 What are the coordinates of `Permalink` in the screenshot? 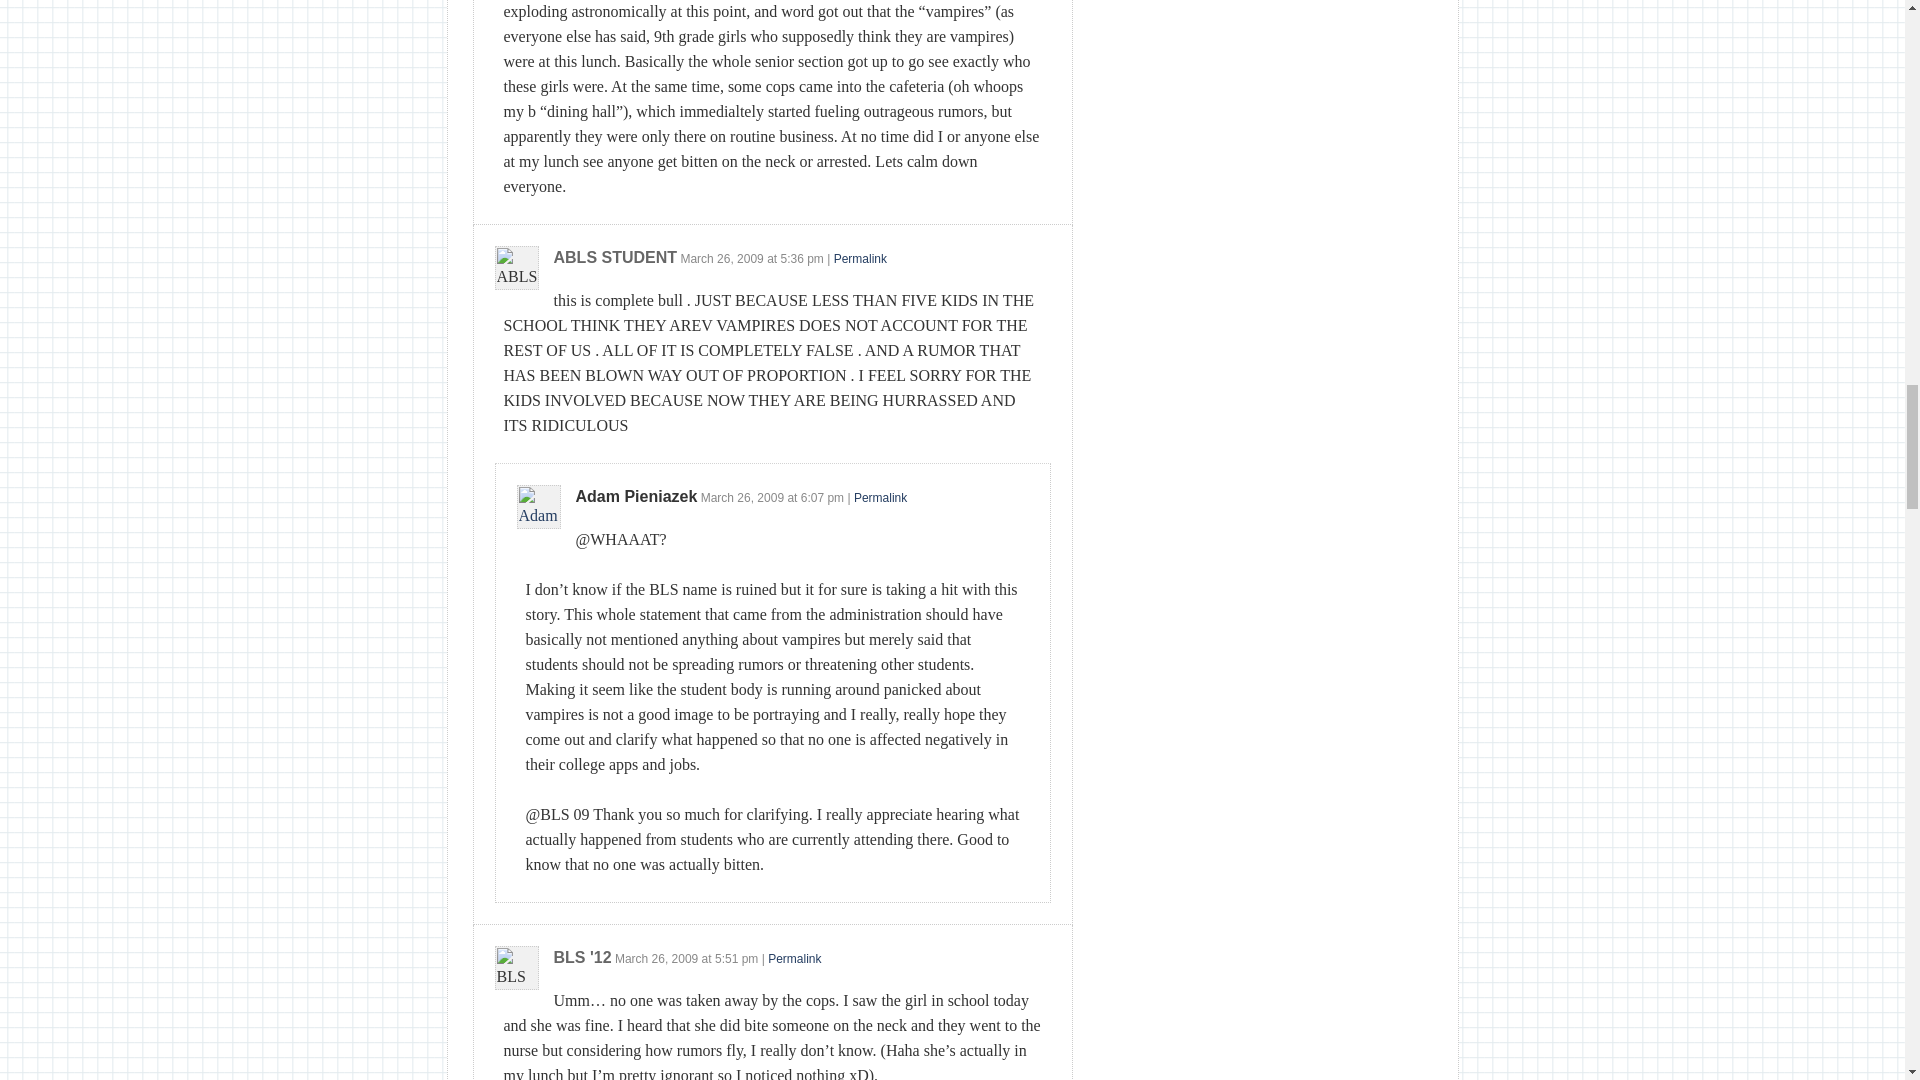 It's located at (794, 958).